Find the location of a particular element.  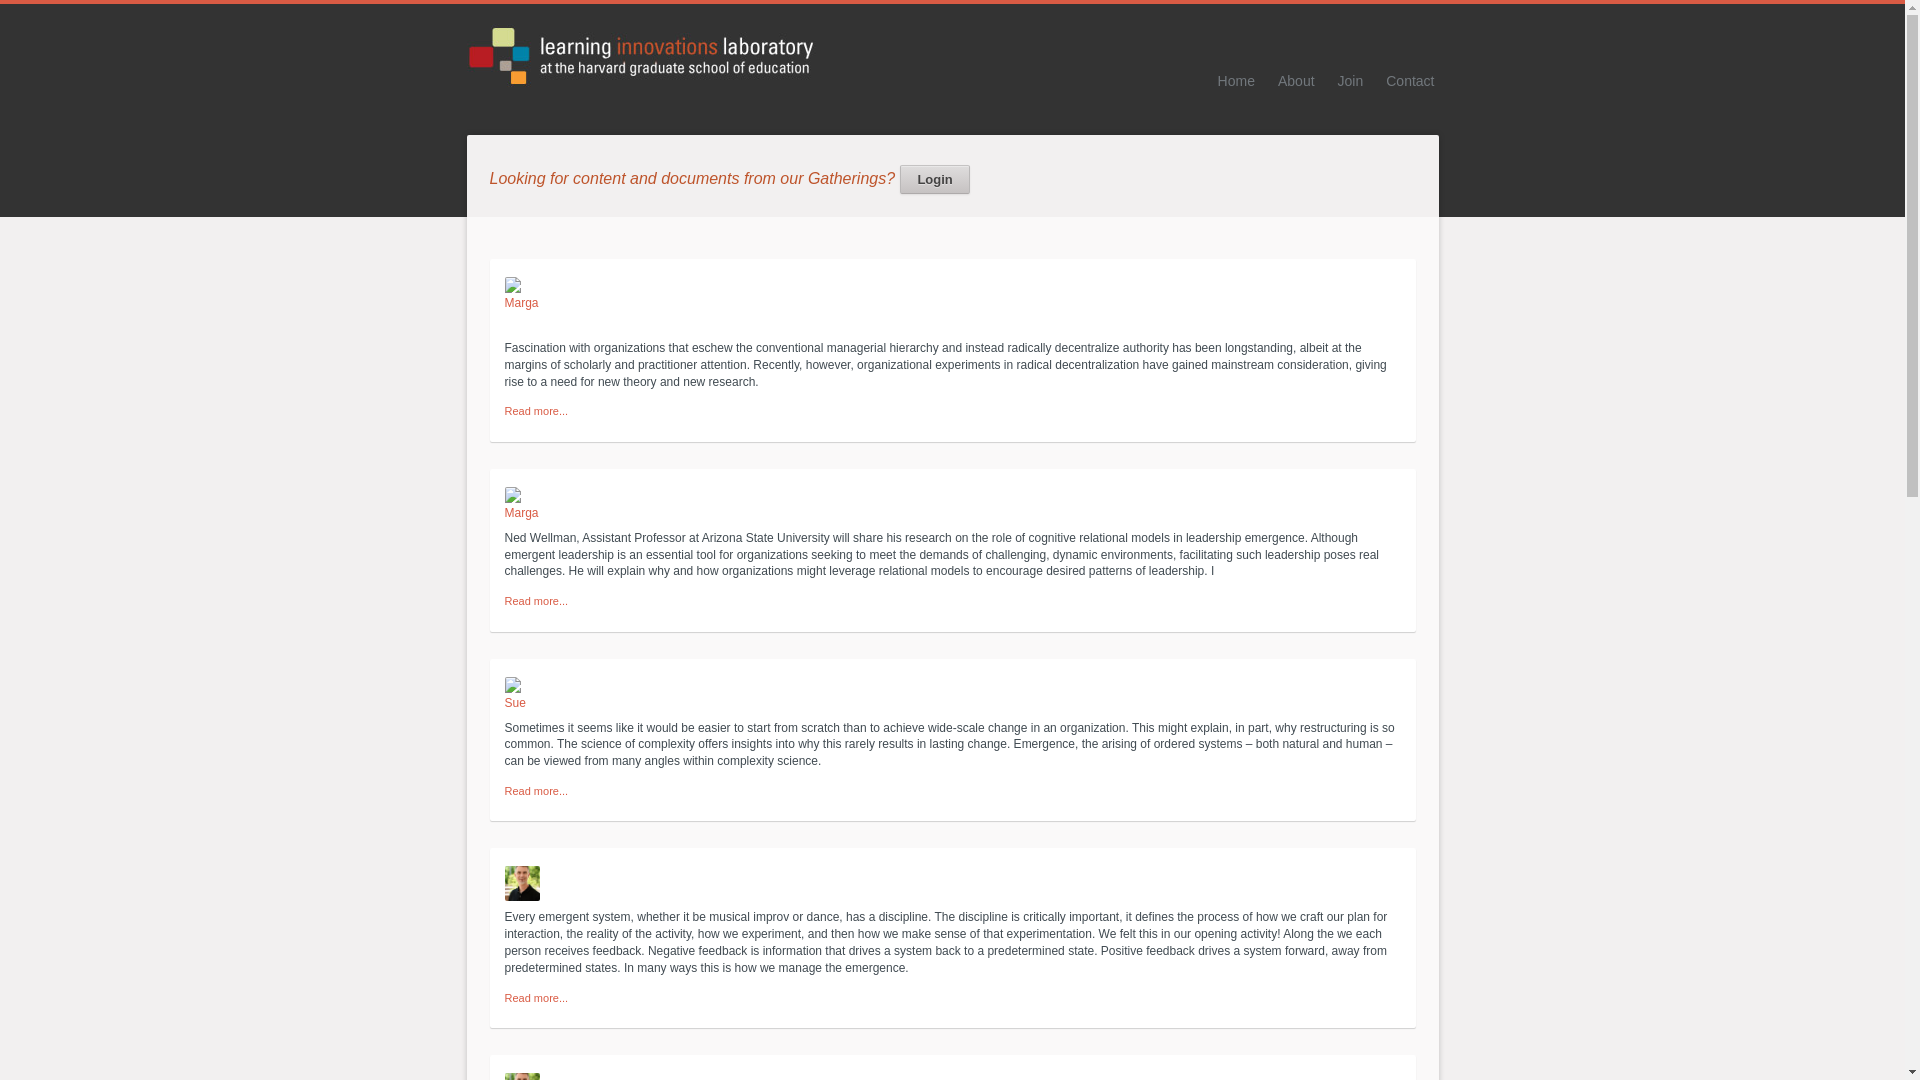

Read more... is located at coordinates (536, 600).